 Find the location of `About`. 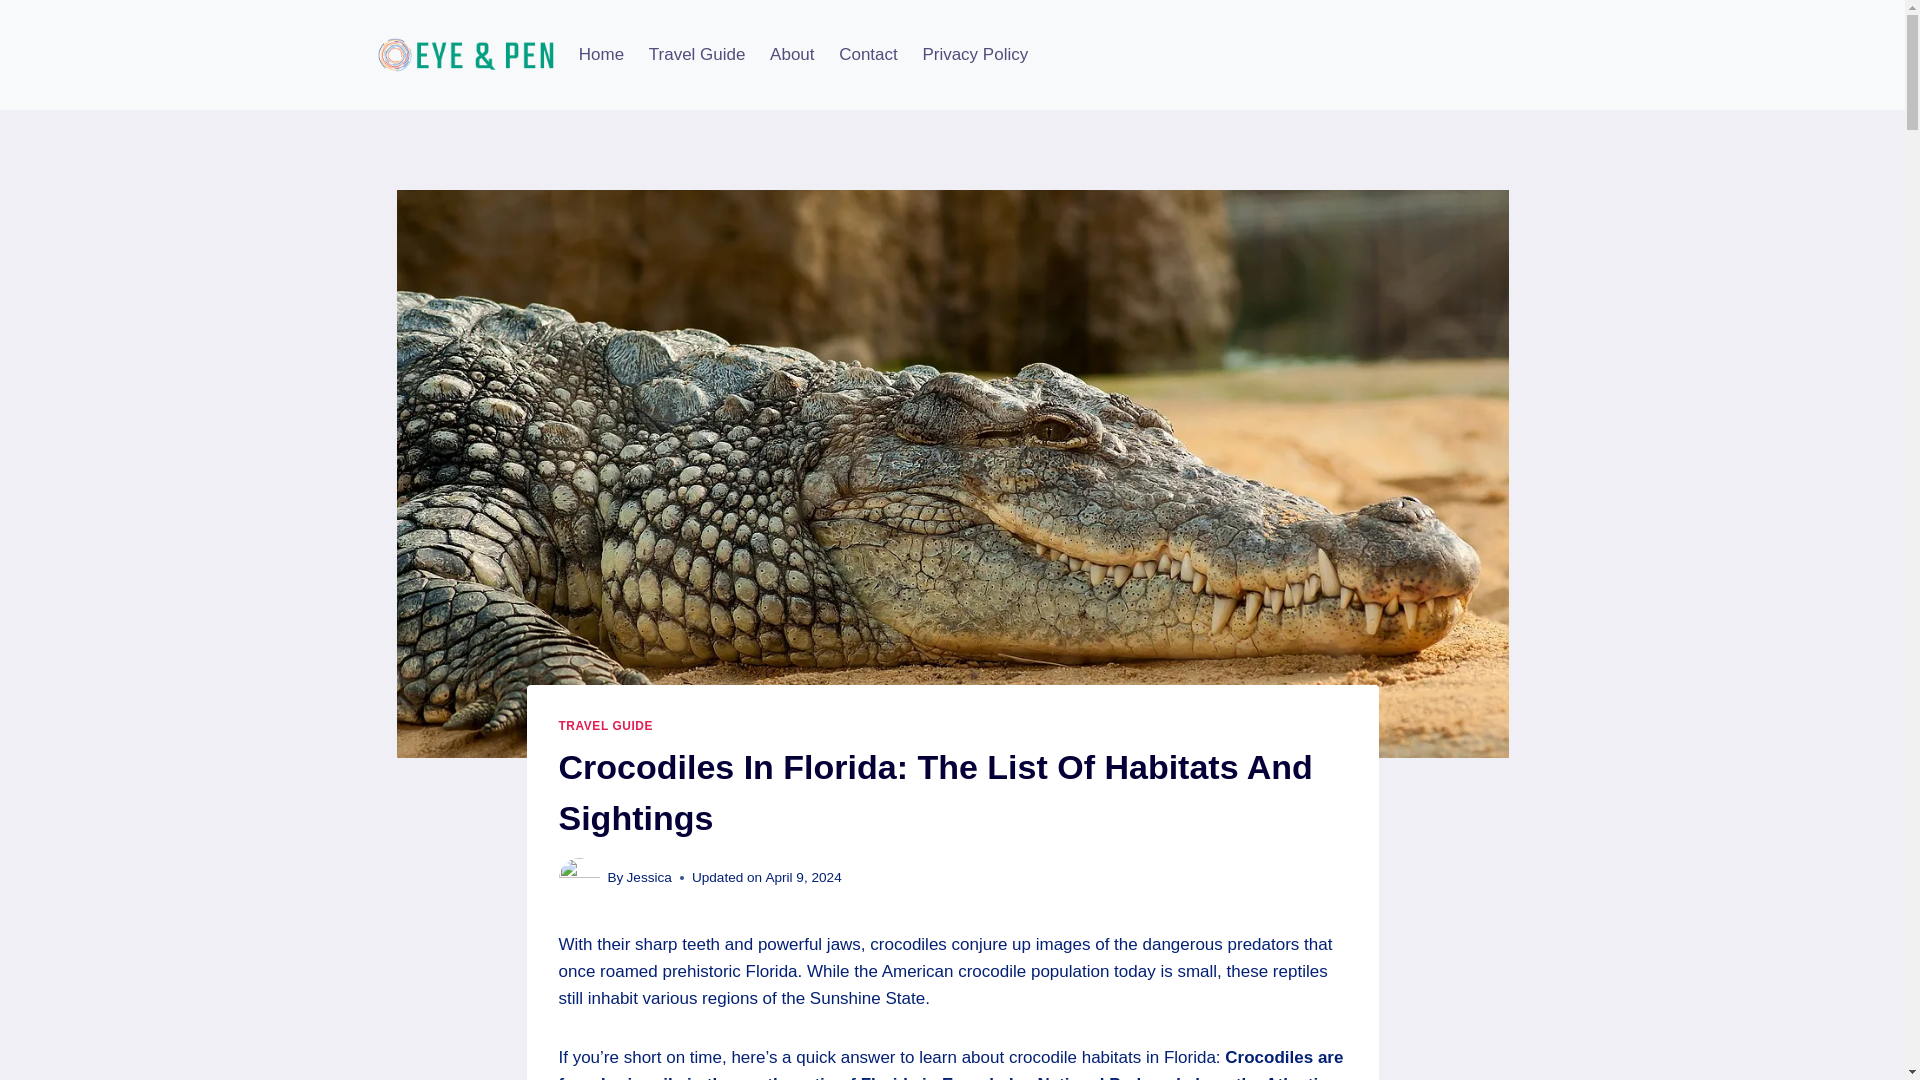

About is located at coordinates (792, 54).